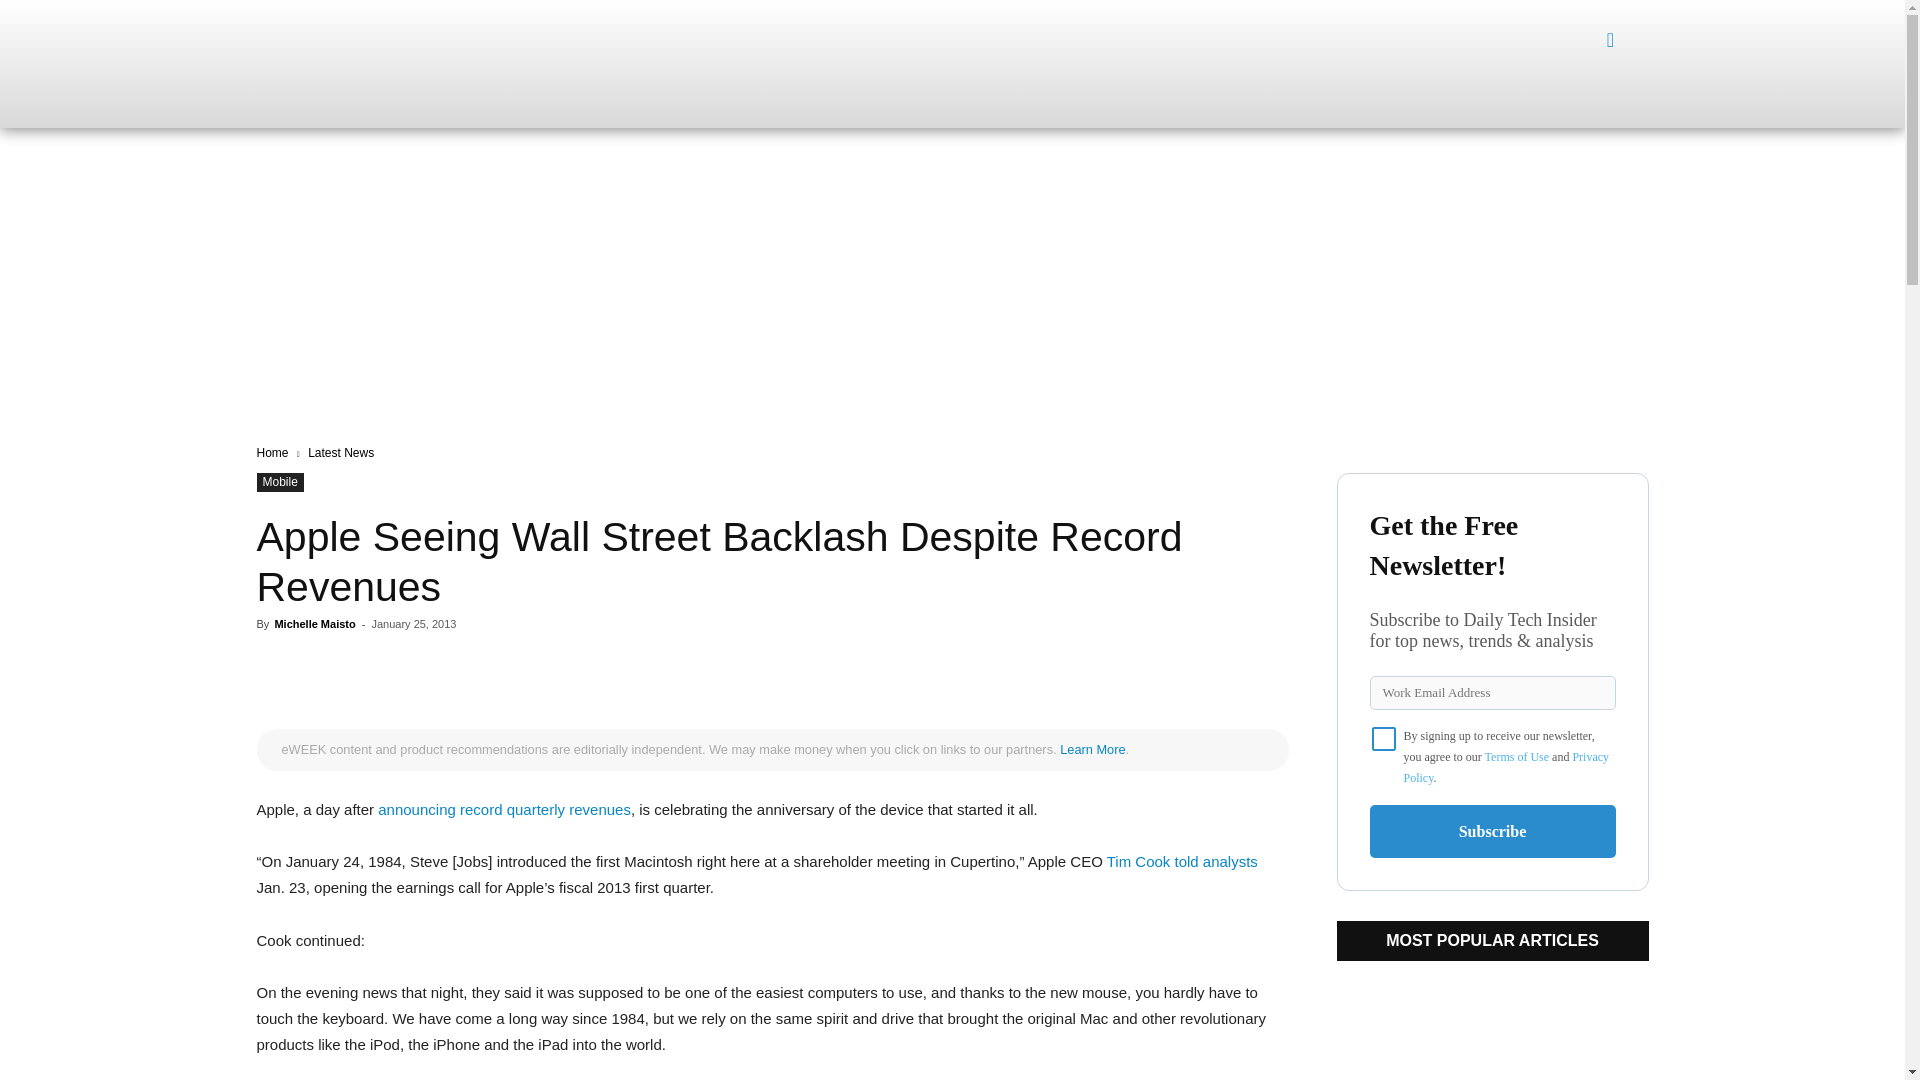  I want to click on on, so click(1384, 738).